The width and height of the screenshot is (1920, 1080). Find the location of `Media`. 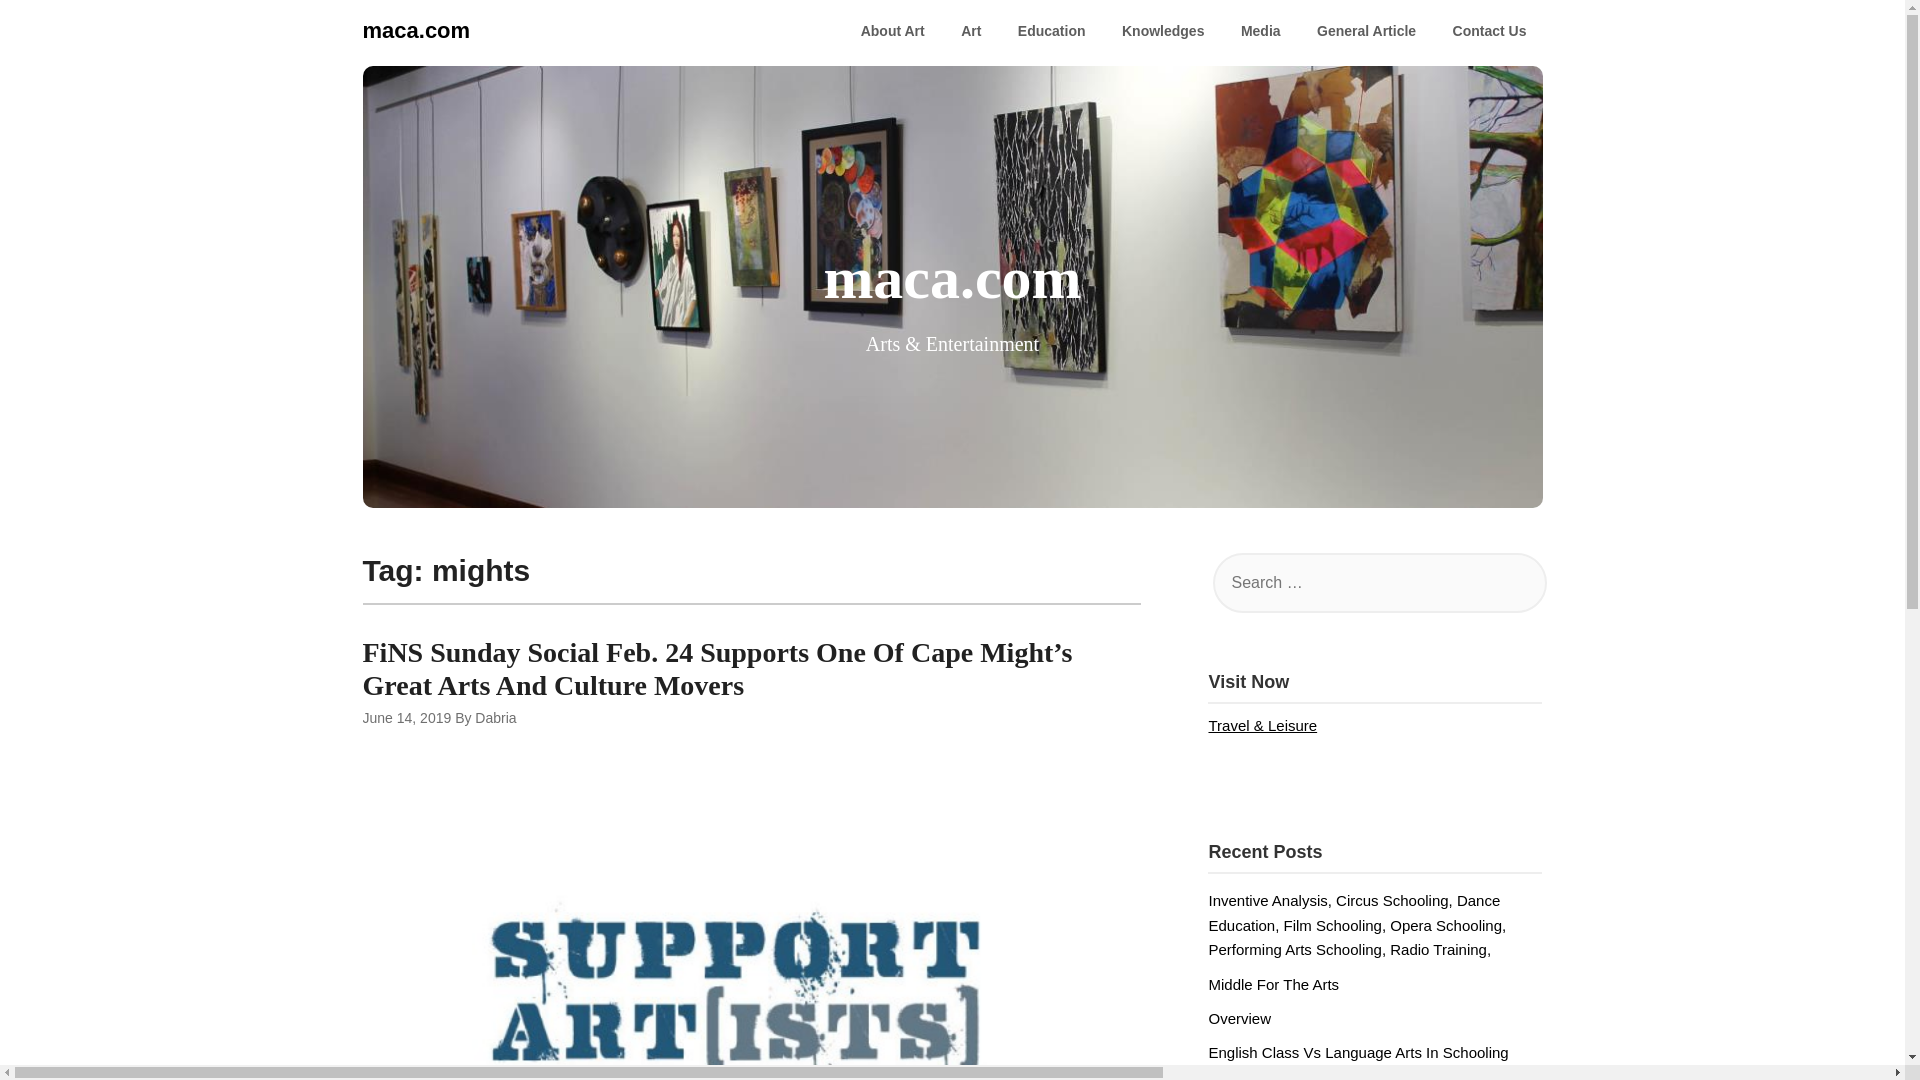

Media is located at coordinates (1260, 32).